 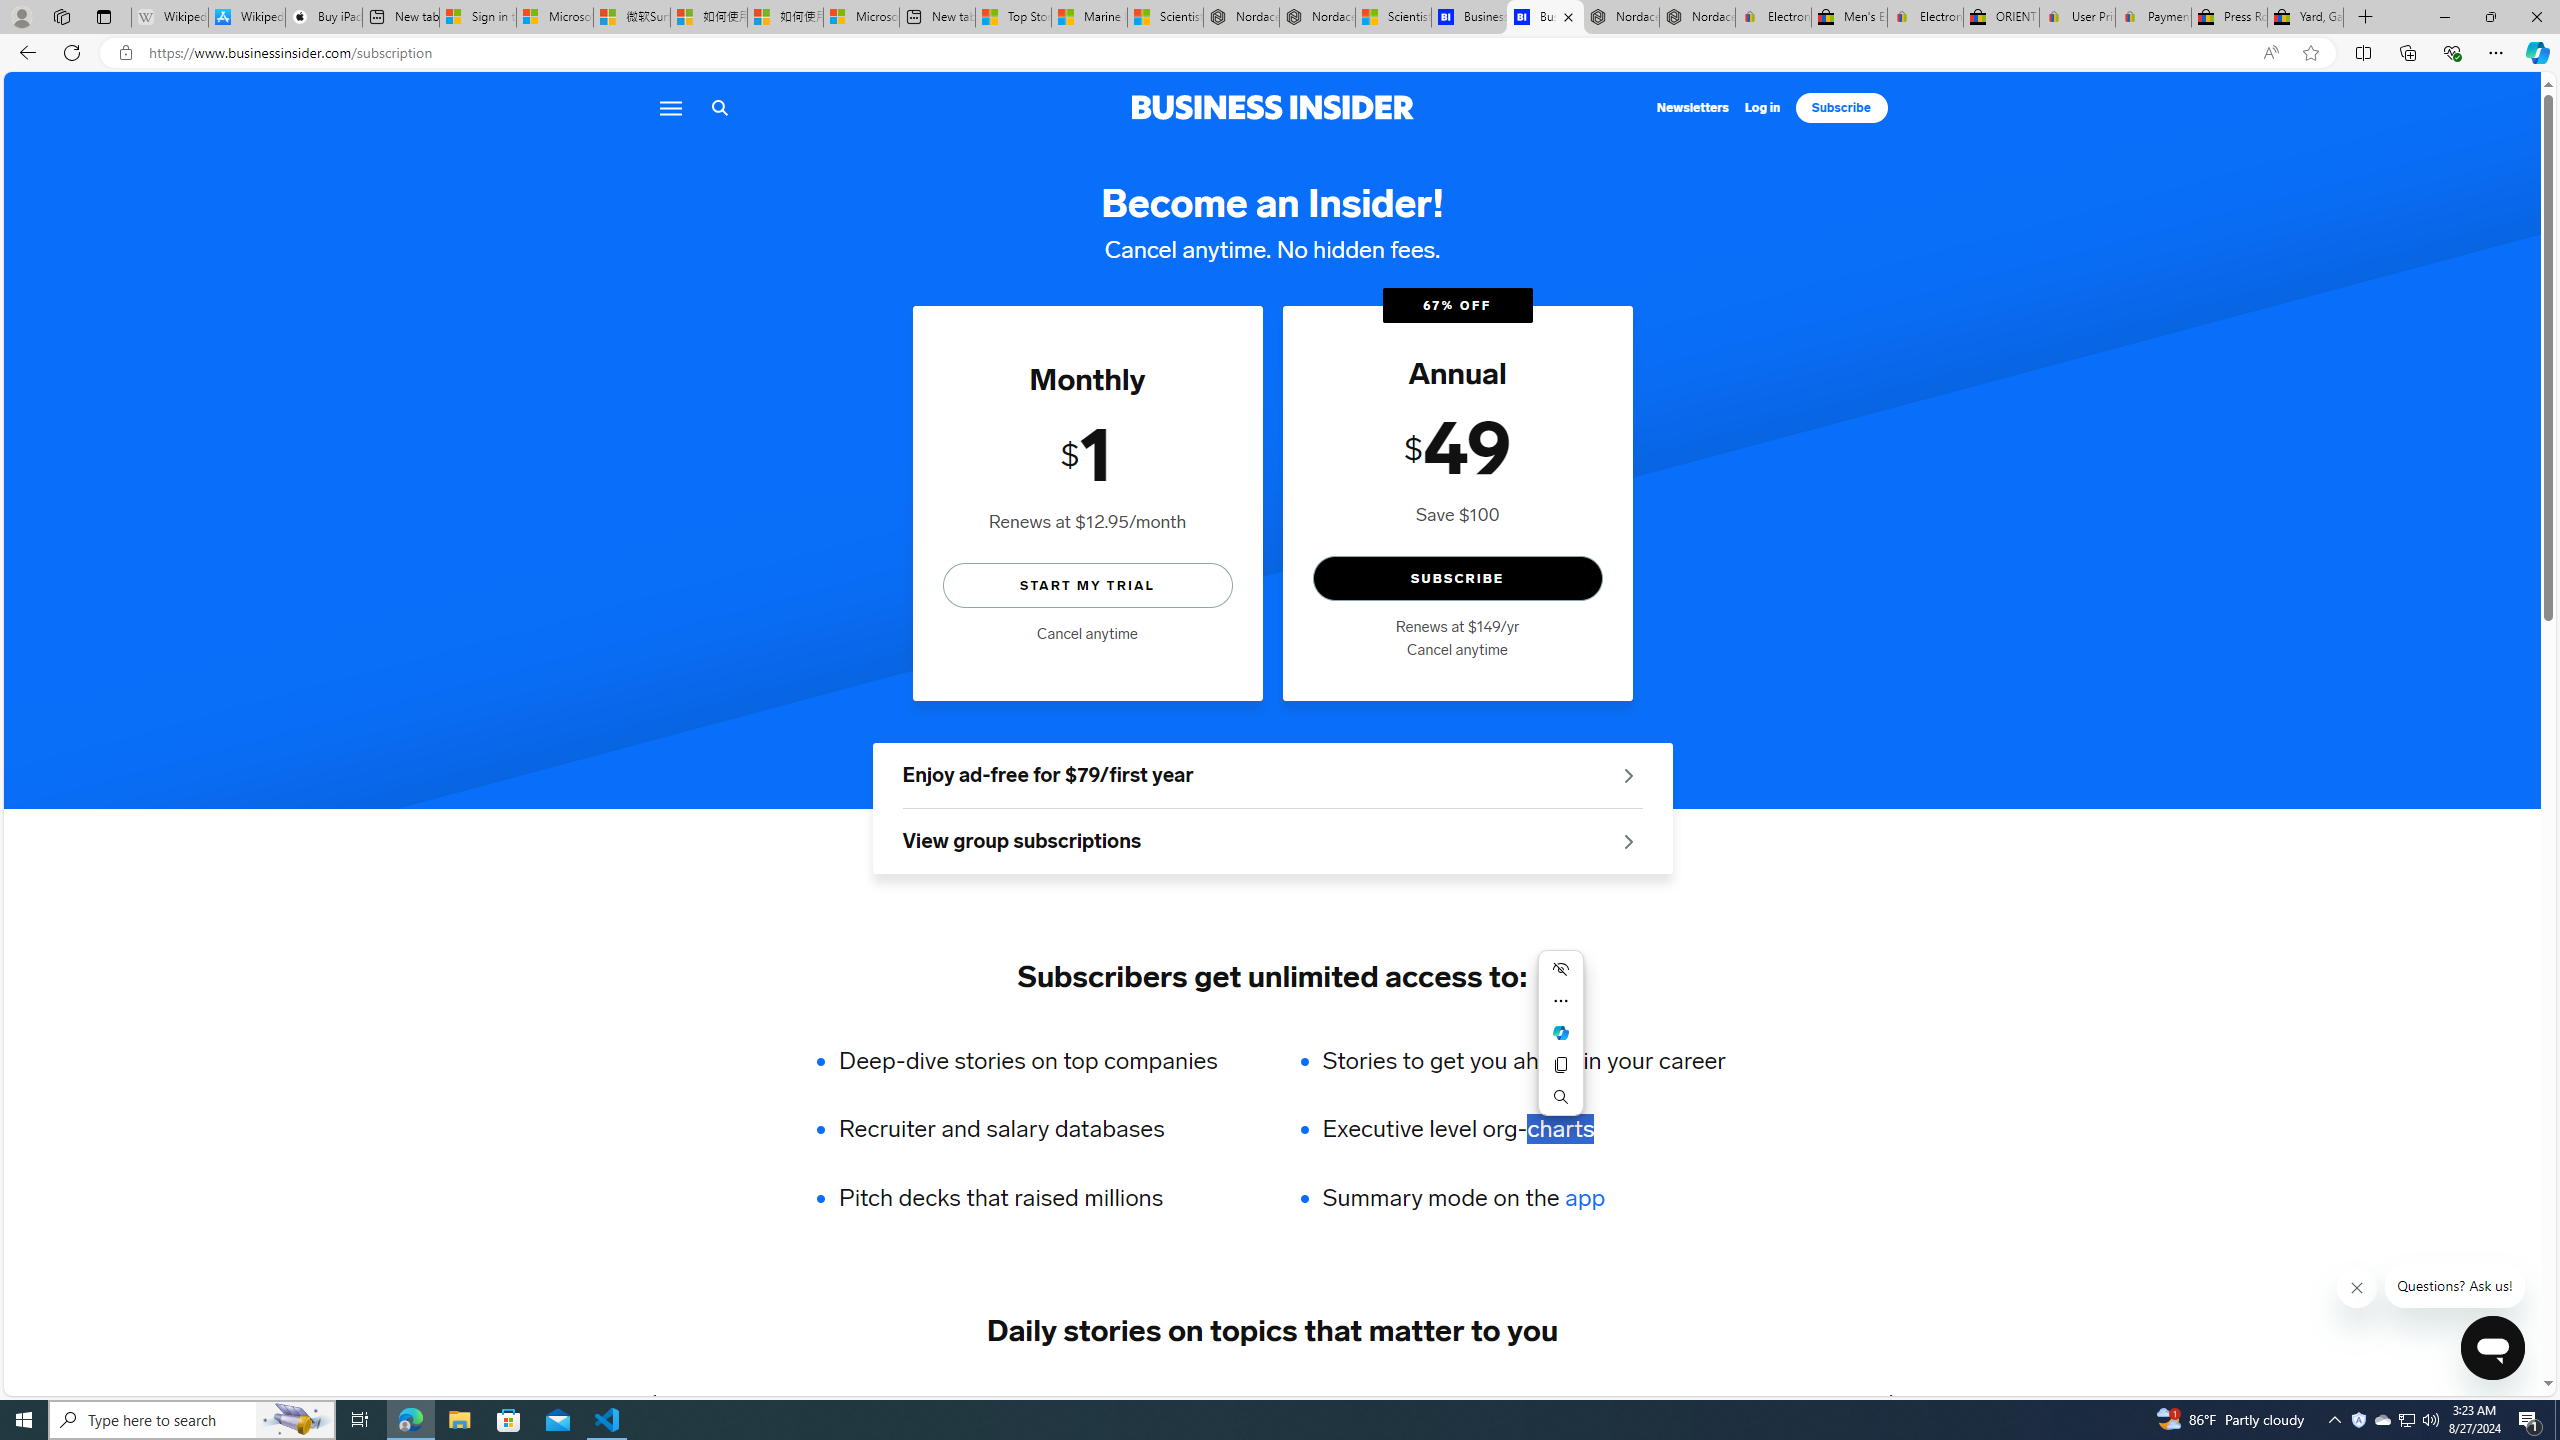 What do you see at coordinates (1622, 17) in the screenshot?
I see `Nordace - Summer Adventures 2024` at bounding box center [1622, 17].